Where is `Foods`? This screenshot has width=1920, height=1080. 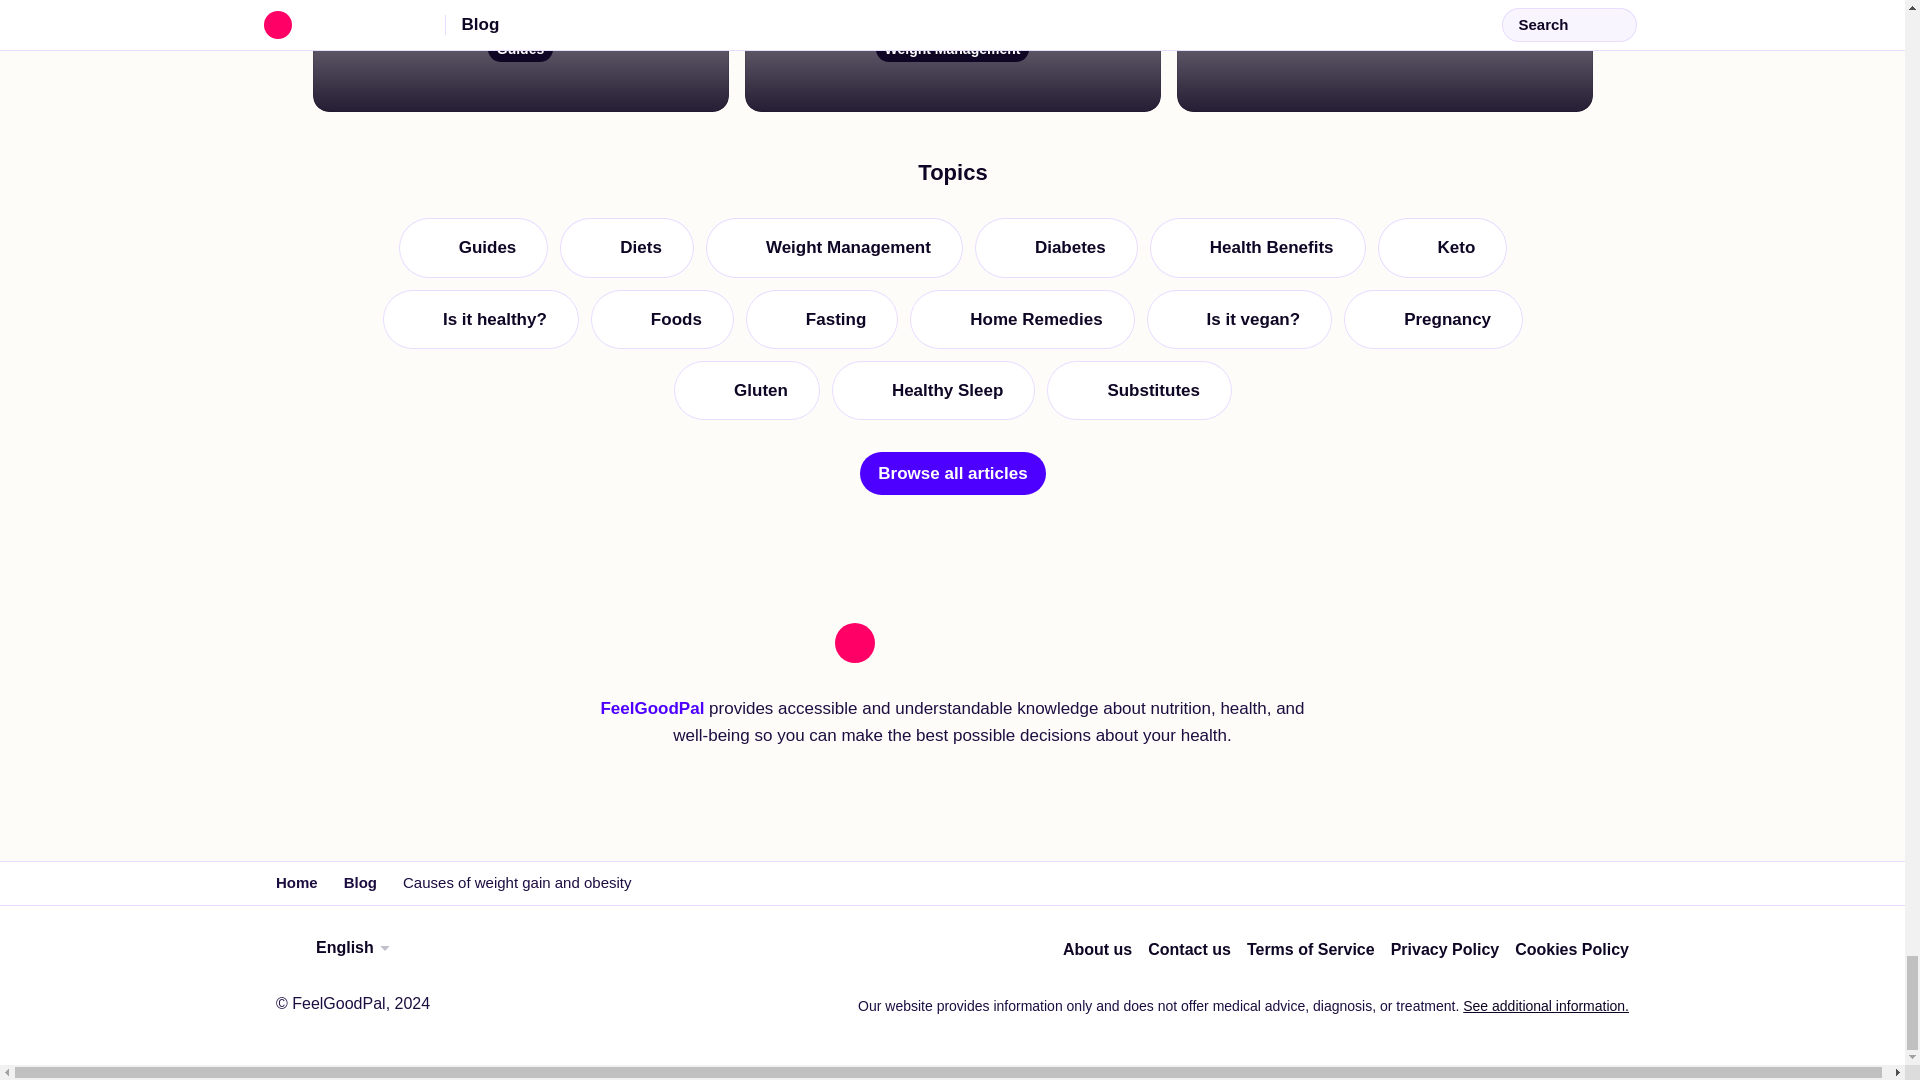
Foods is located at coordinates (626, 666).